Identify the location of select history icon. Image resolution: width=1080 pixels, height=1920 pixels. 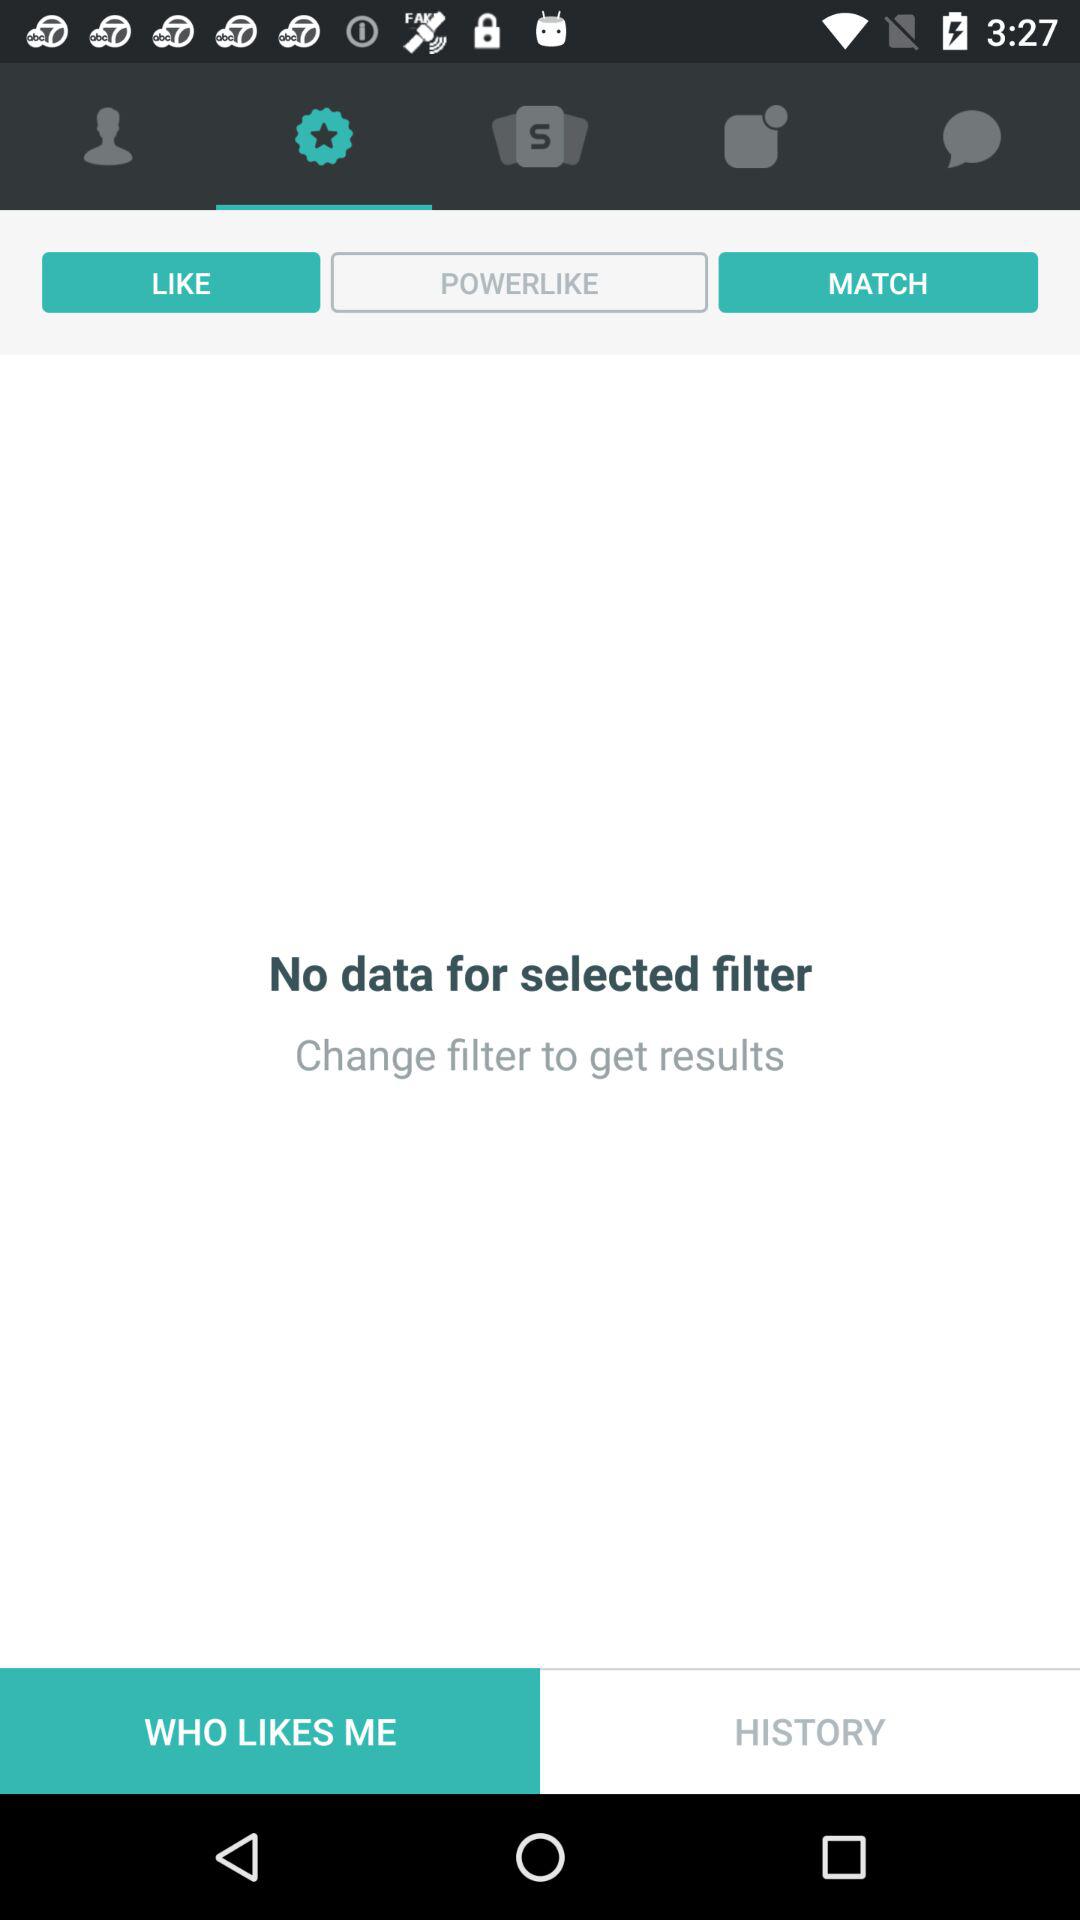
(810, 1730).